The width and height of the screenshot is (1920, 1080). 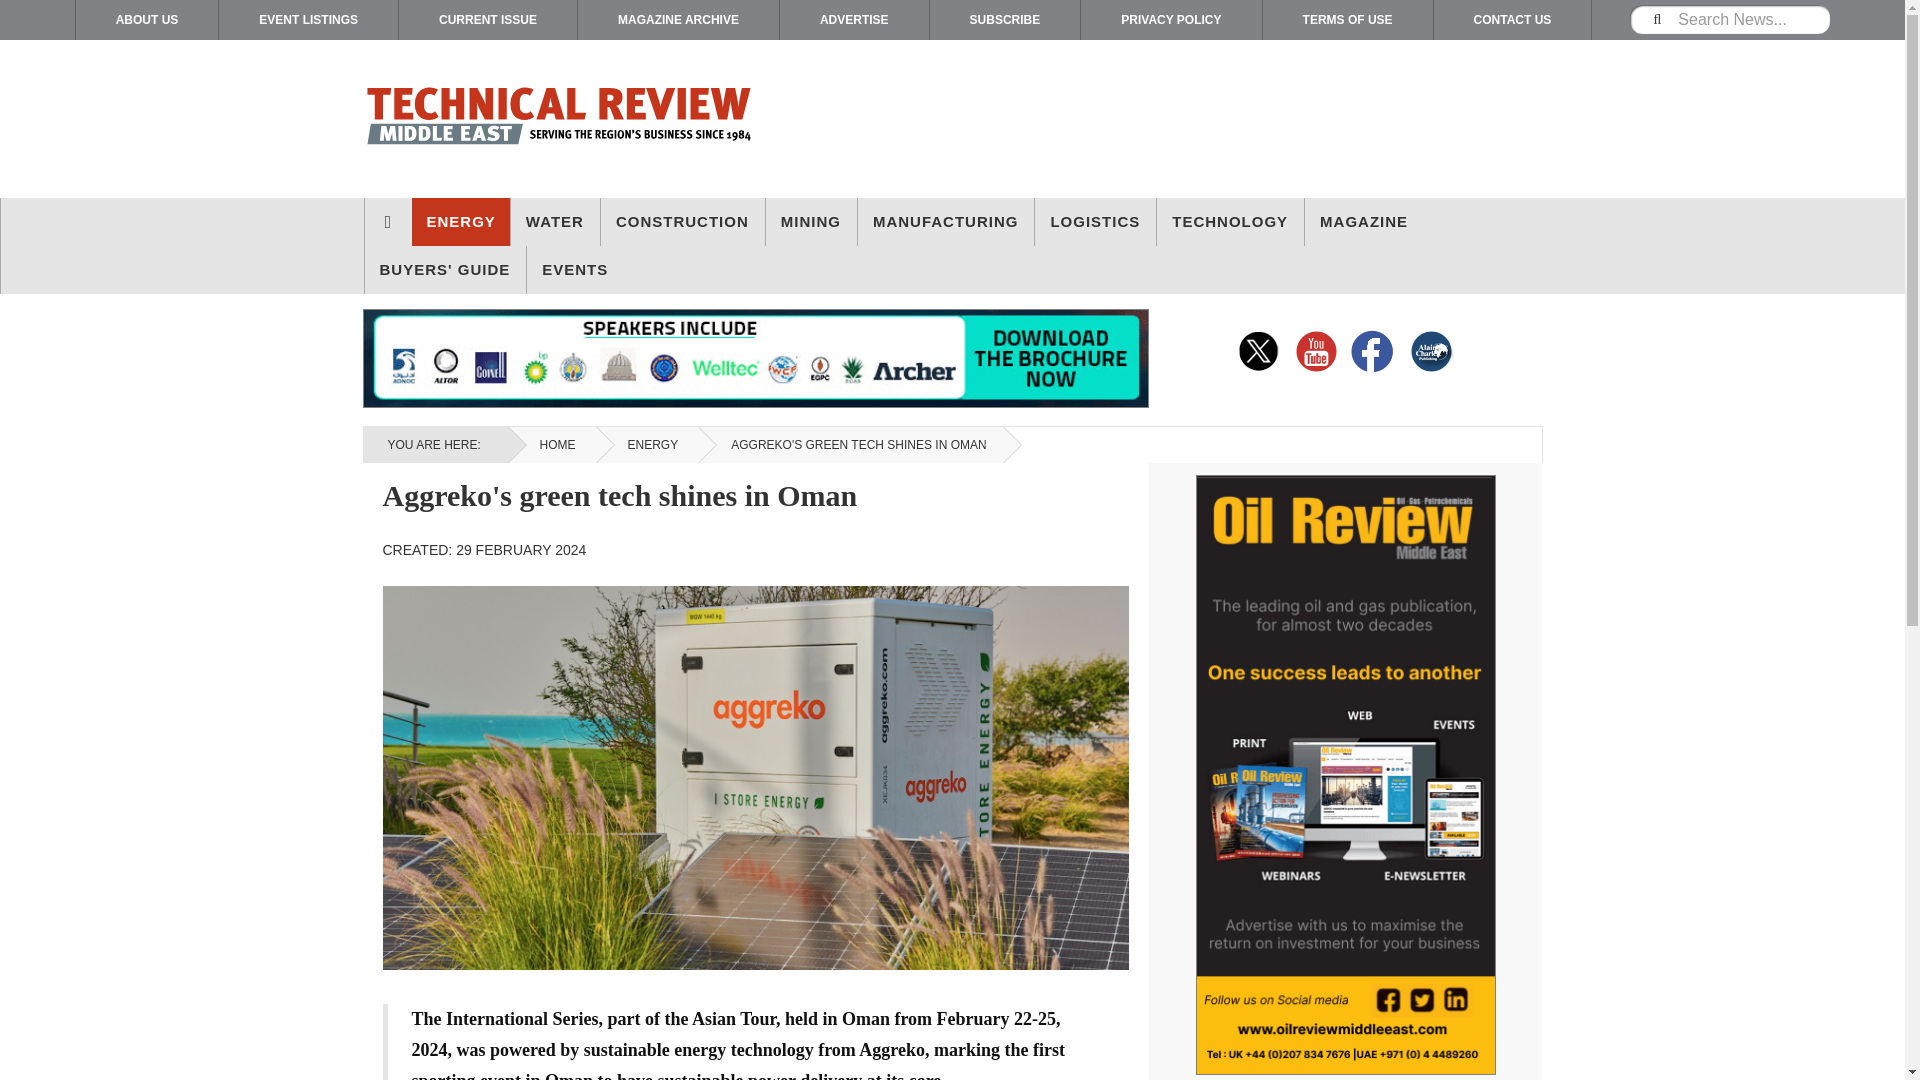 I want to click on CONTACT US, so click(x=1512, y=20).